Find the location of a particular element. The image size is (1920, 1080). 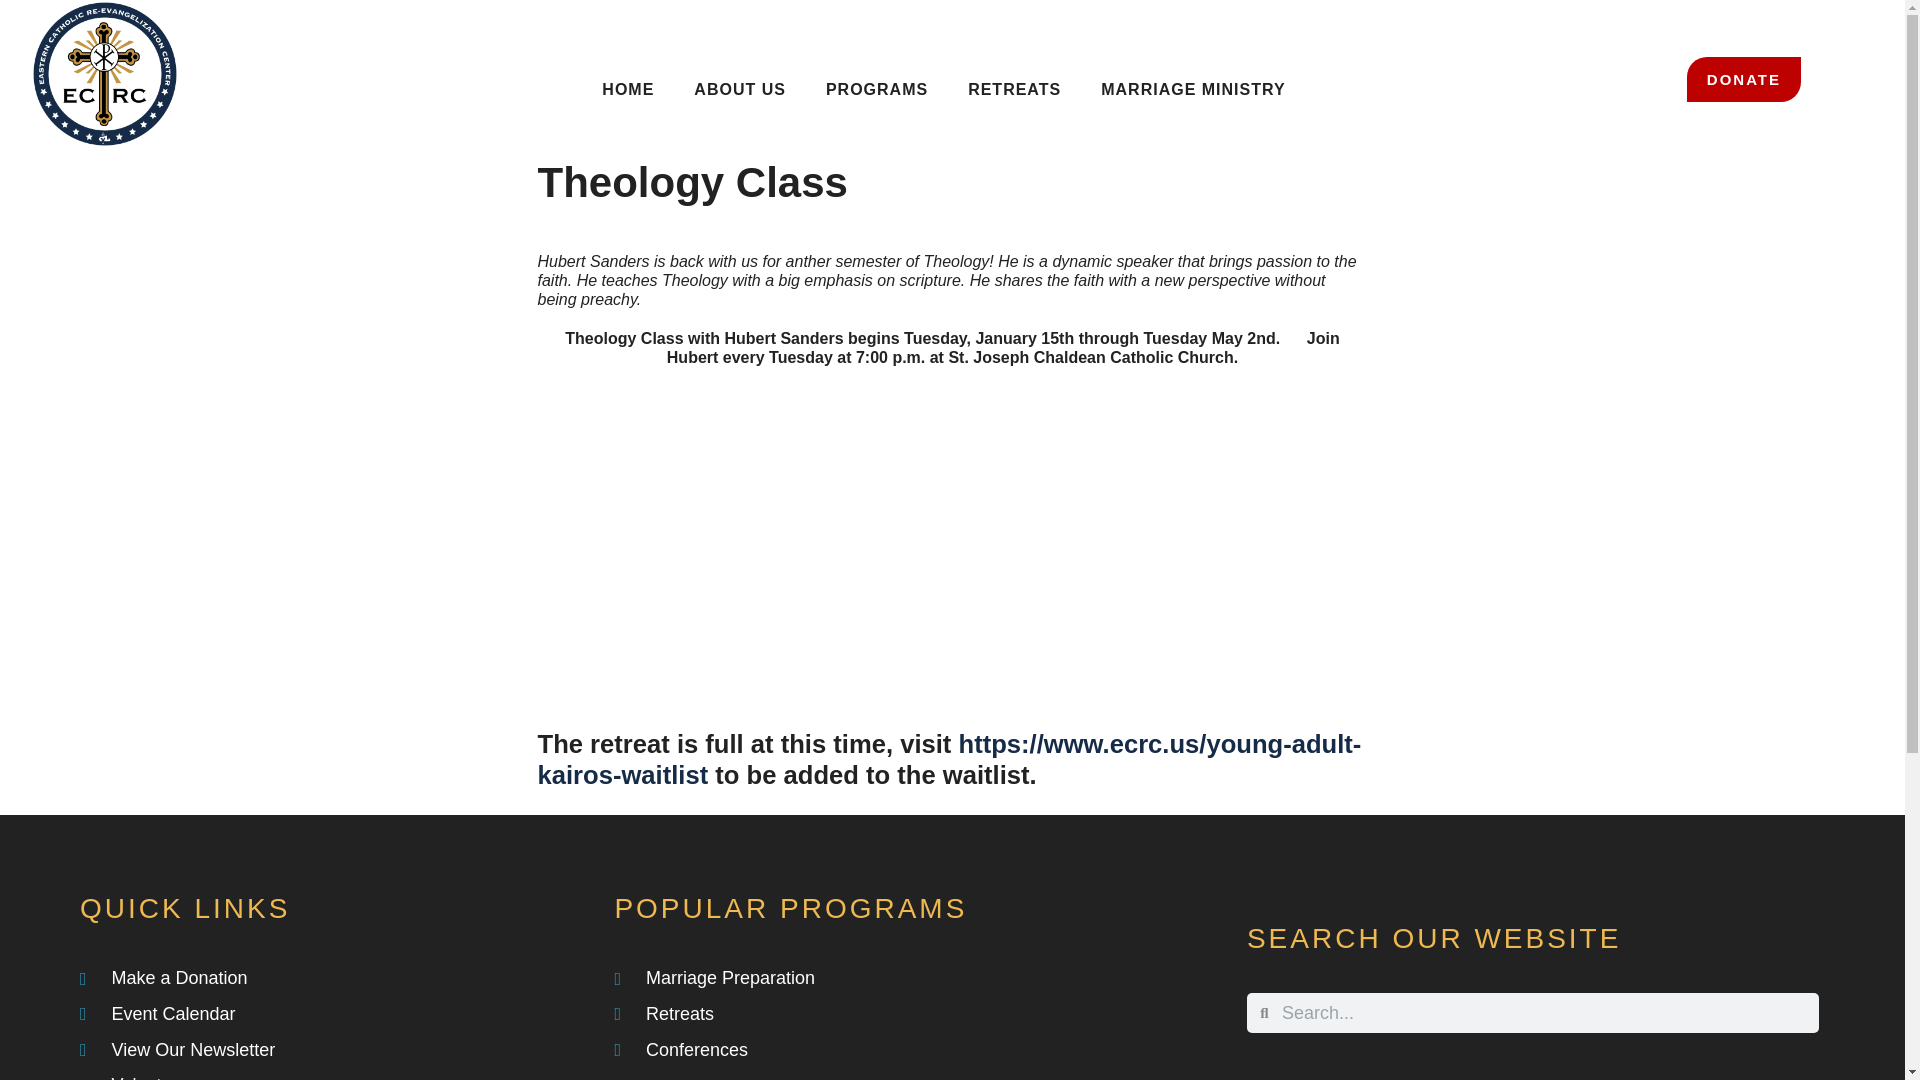

MARRIAGE MINISTRY is located at coordinates (1192, 88).